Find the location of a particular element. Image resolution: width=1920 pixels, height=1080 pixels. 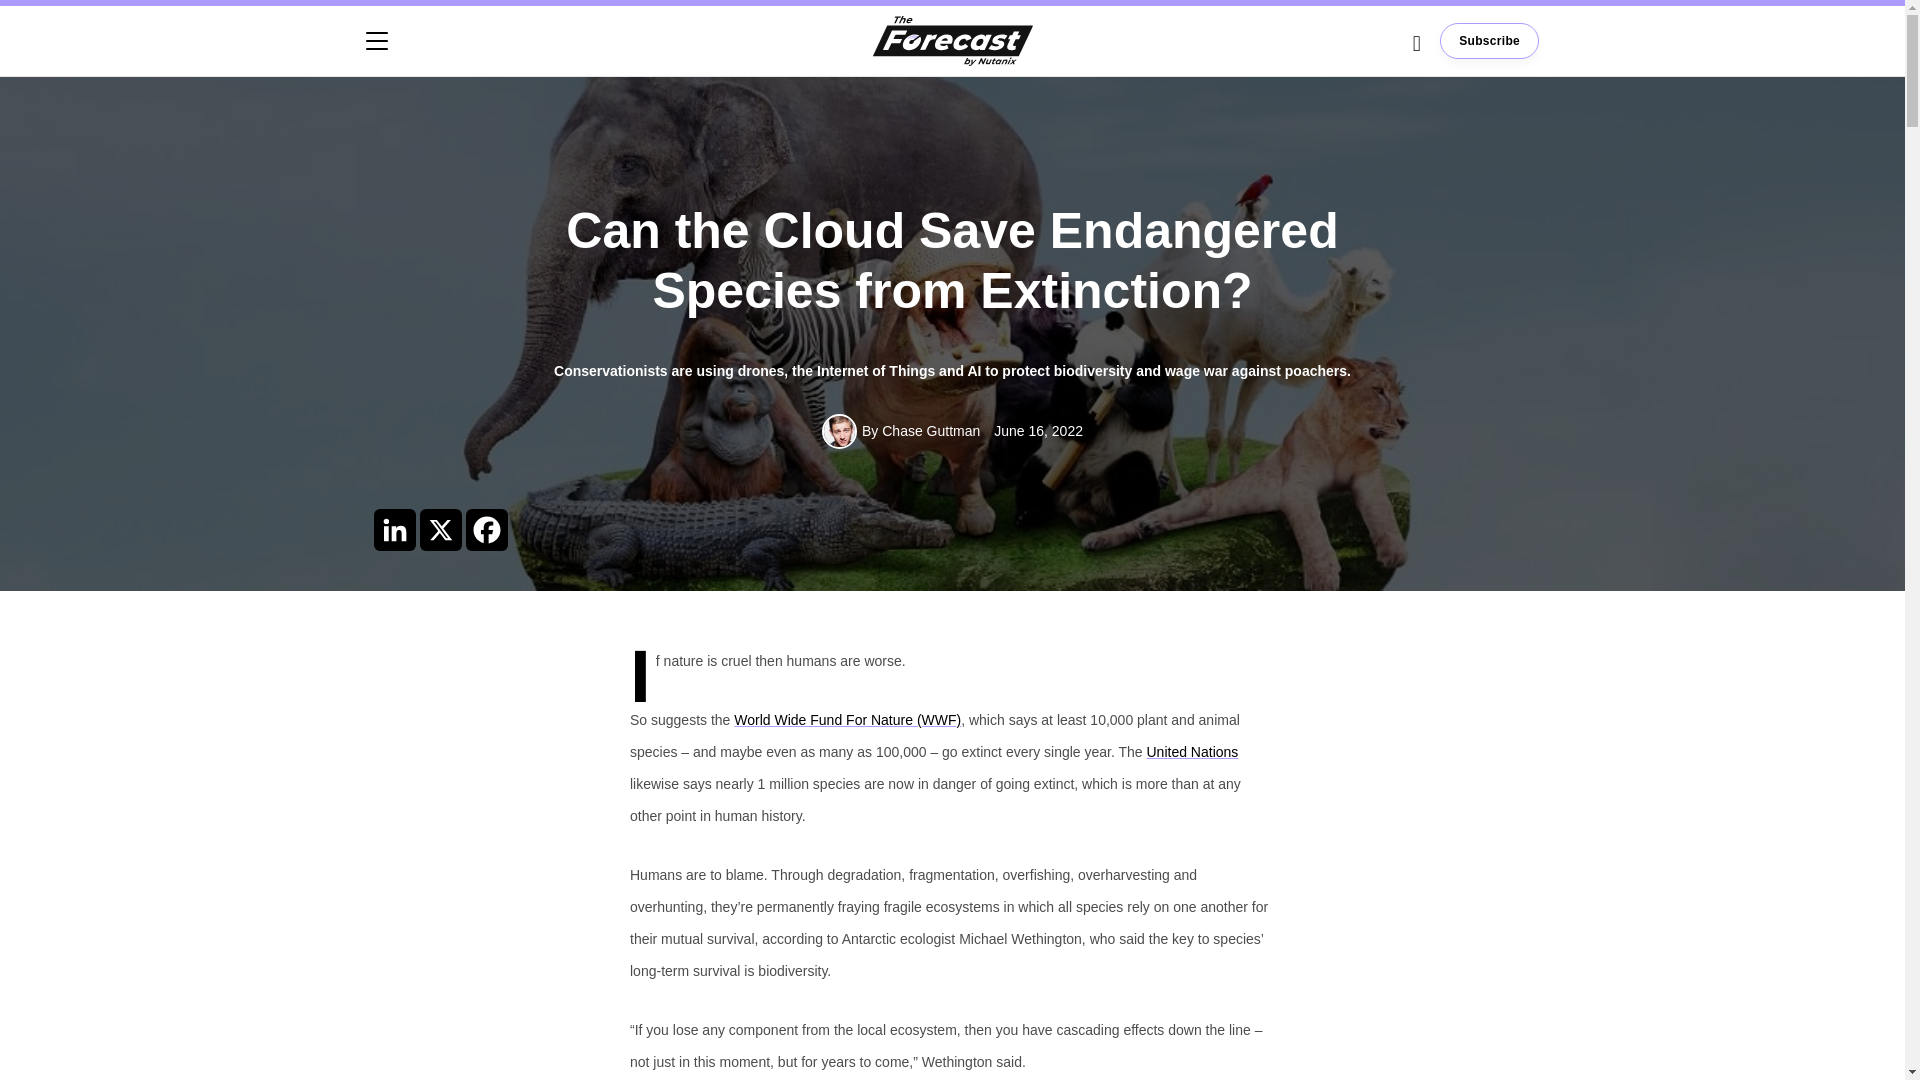

Facebook is located at coordinates (487, 528).